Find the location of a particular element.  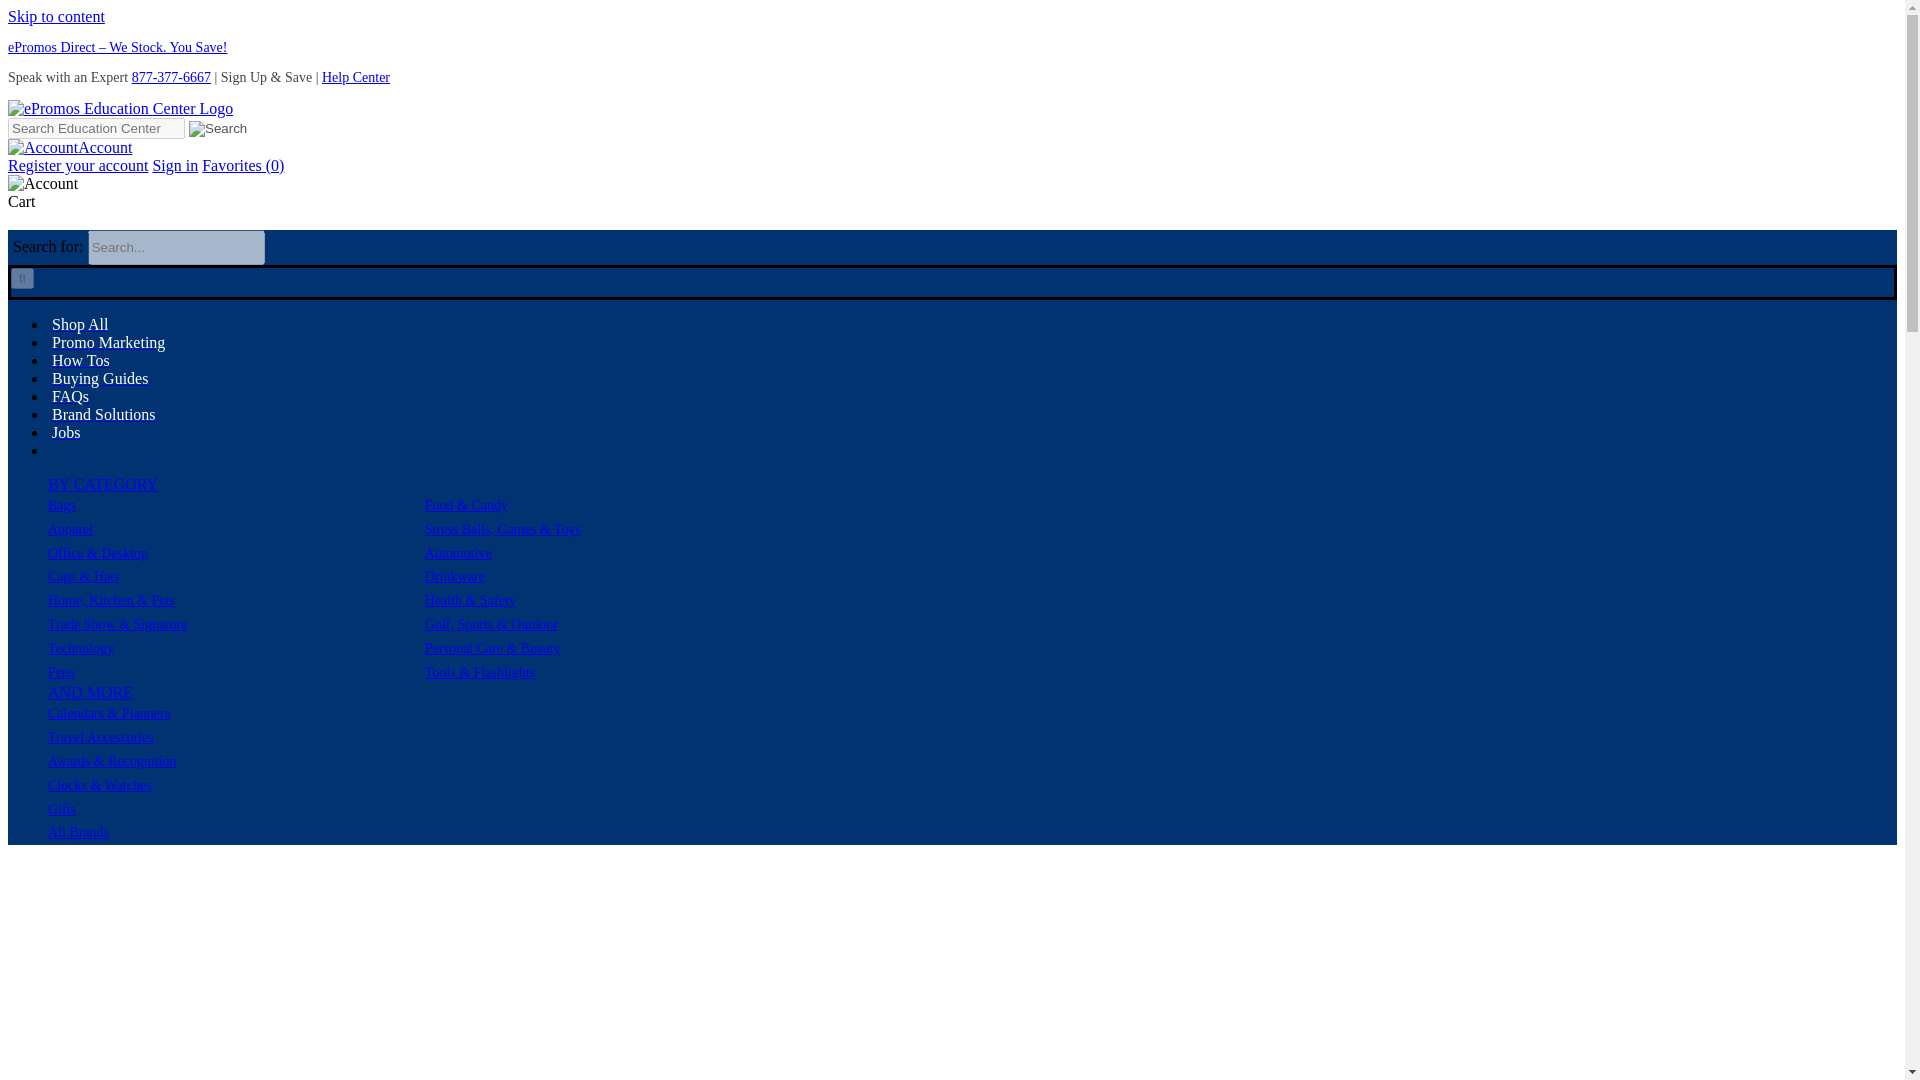

BY CATEGORY is located at coordinates (102, 484).